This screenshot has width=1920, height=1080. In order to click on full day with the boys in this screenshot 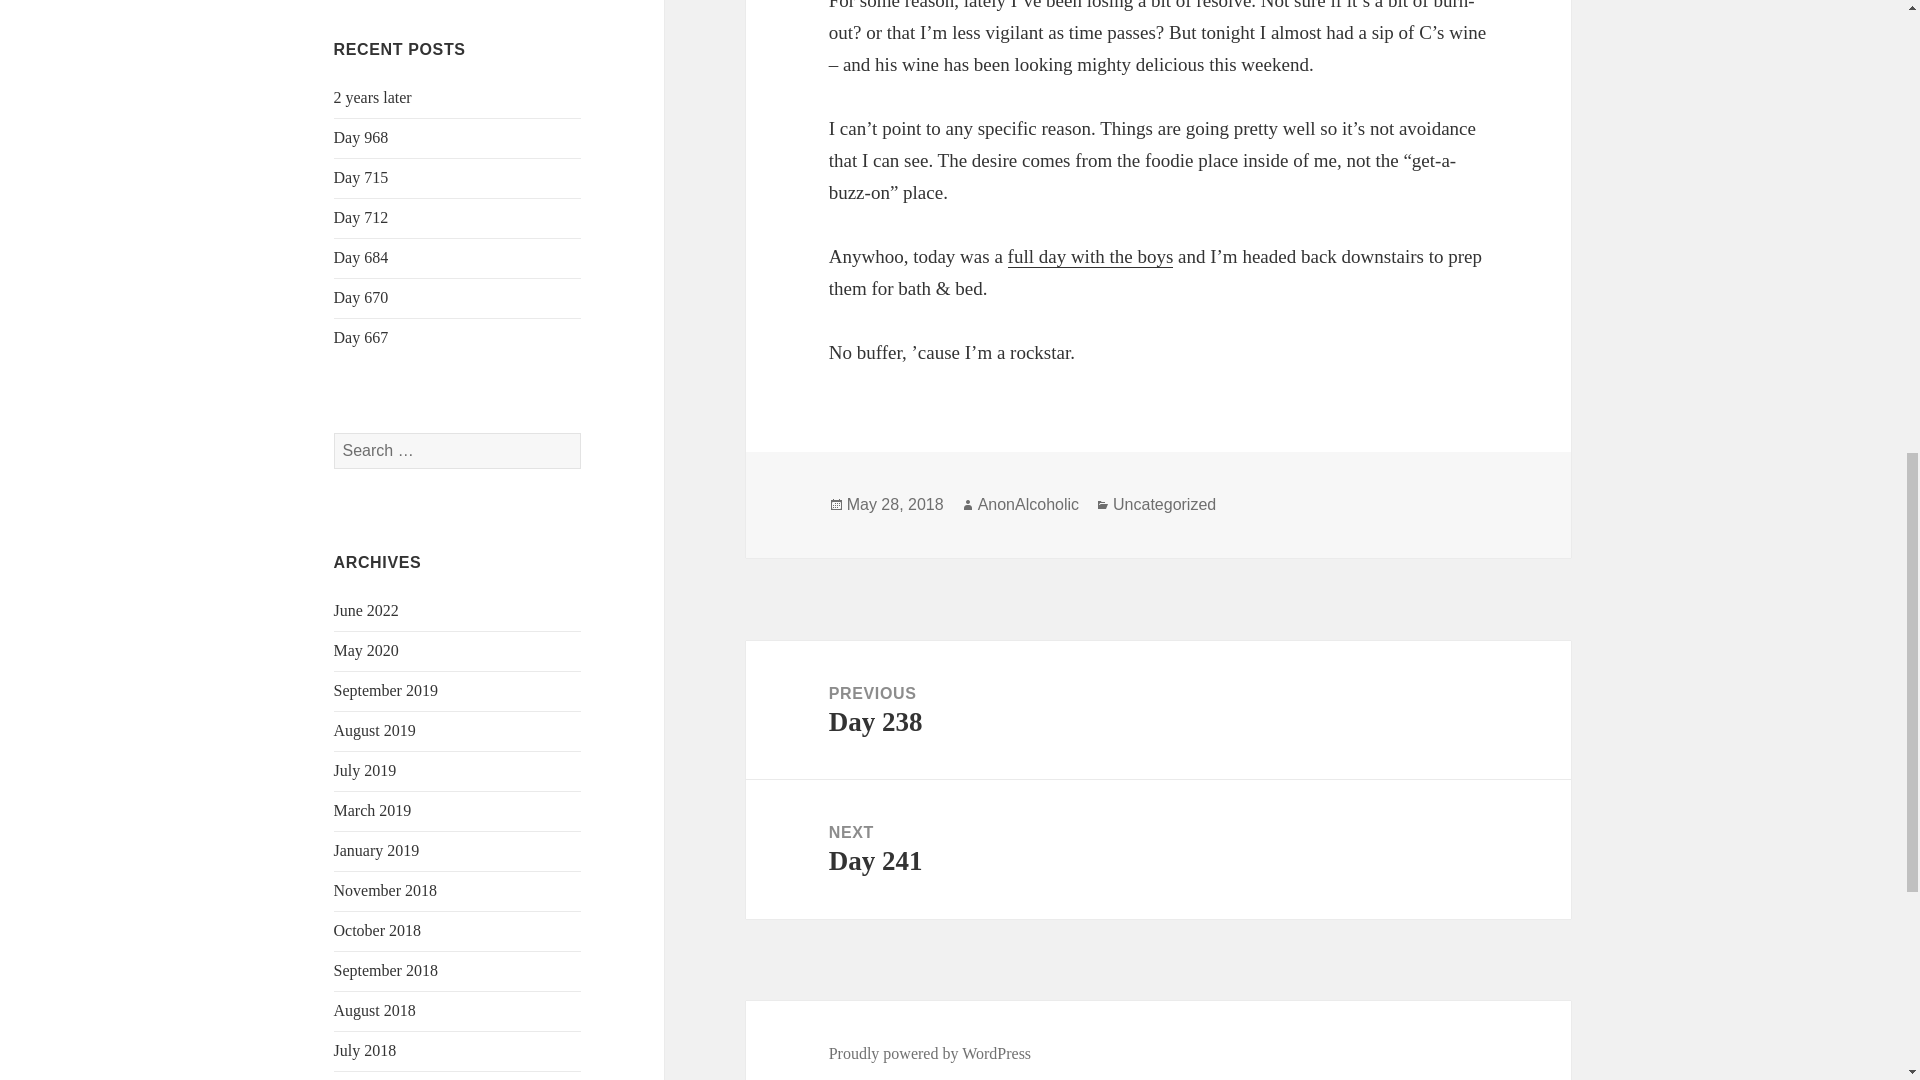, I will do `click(1090, 256)`.